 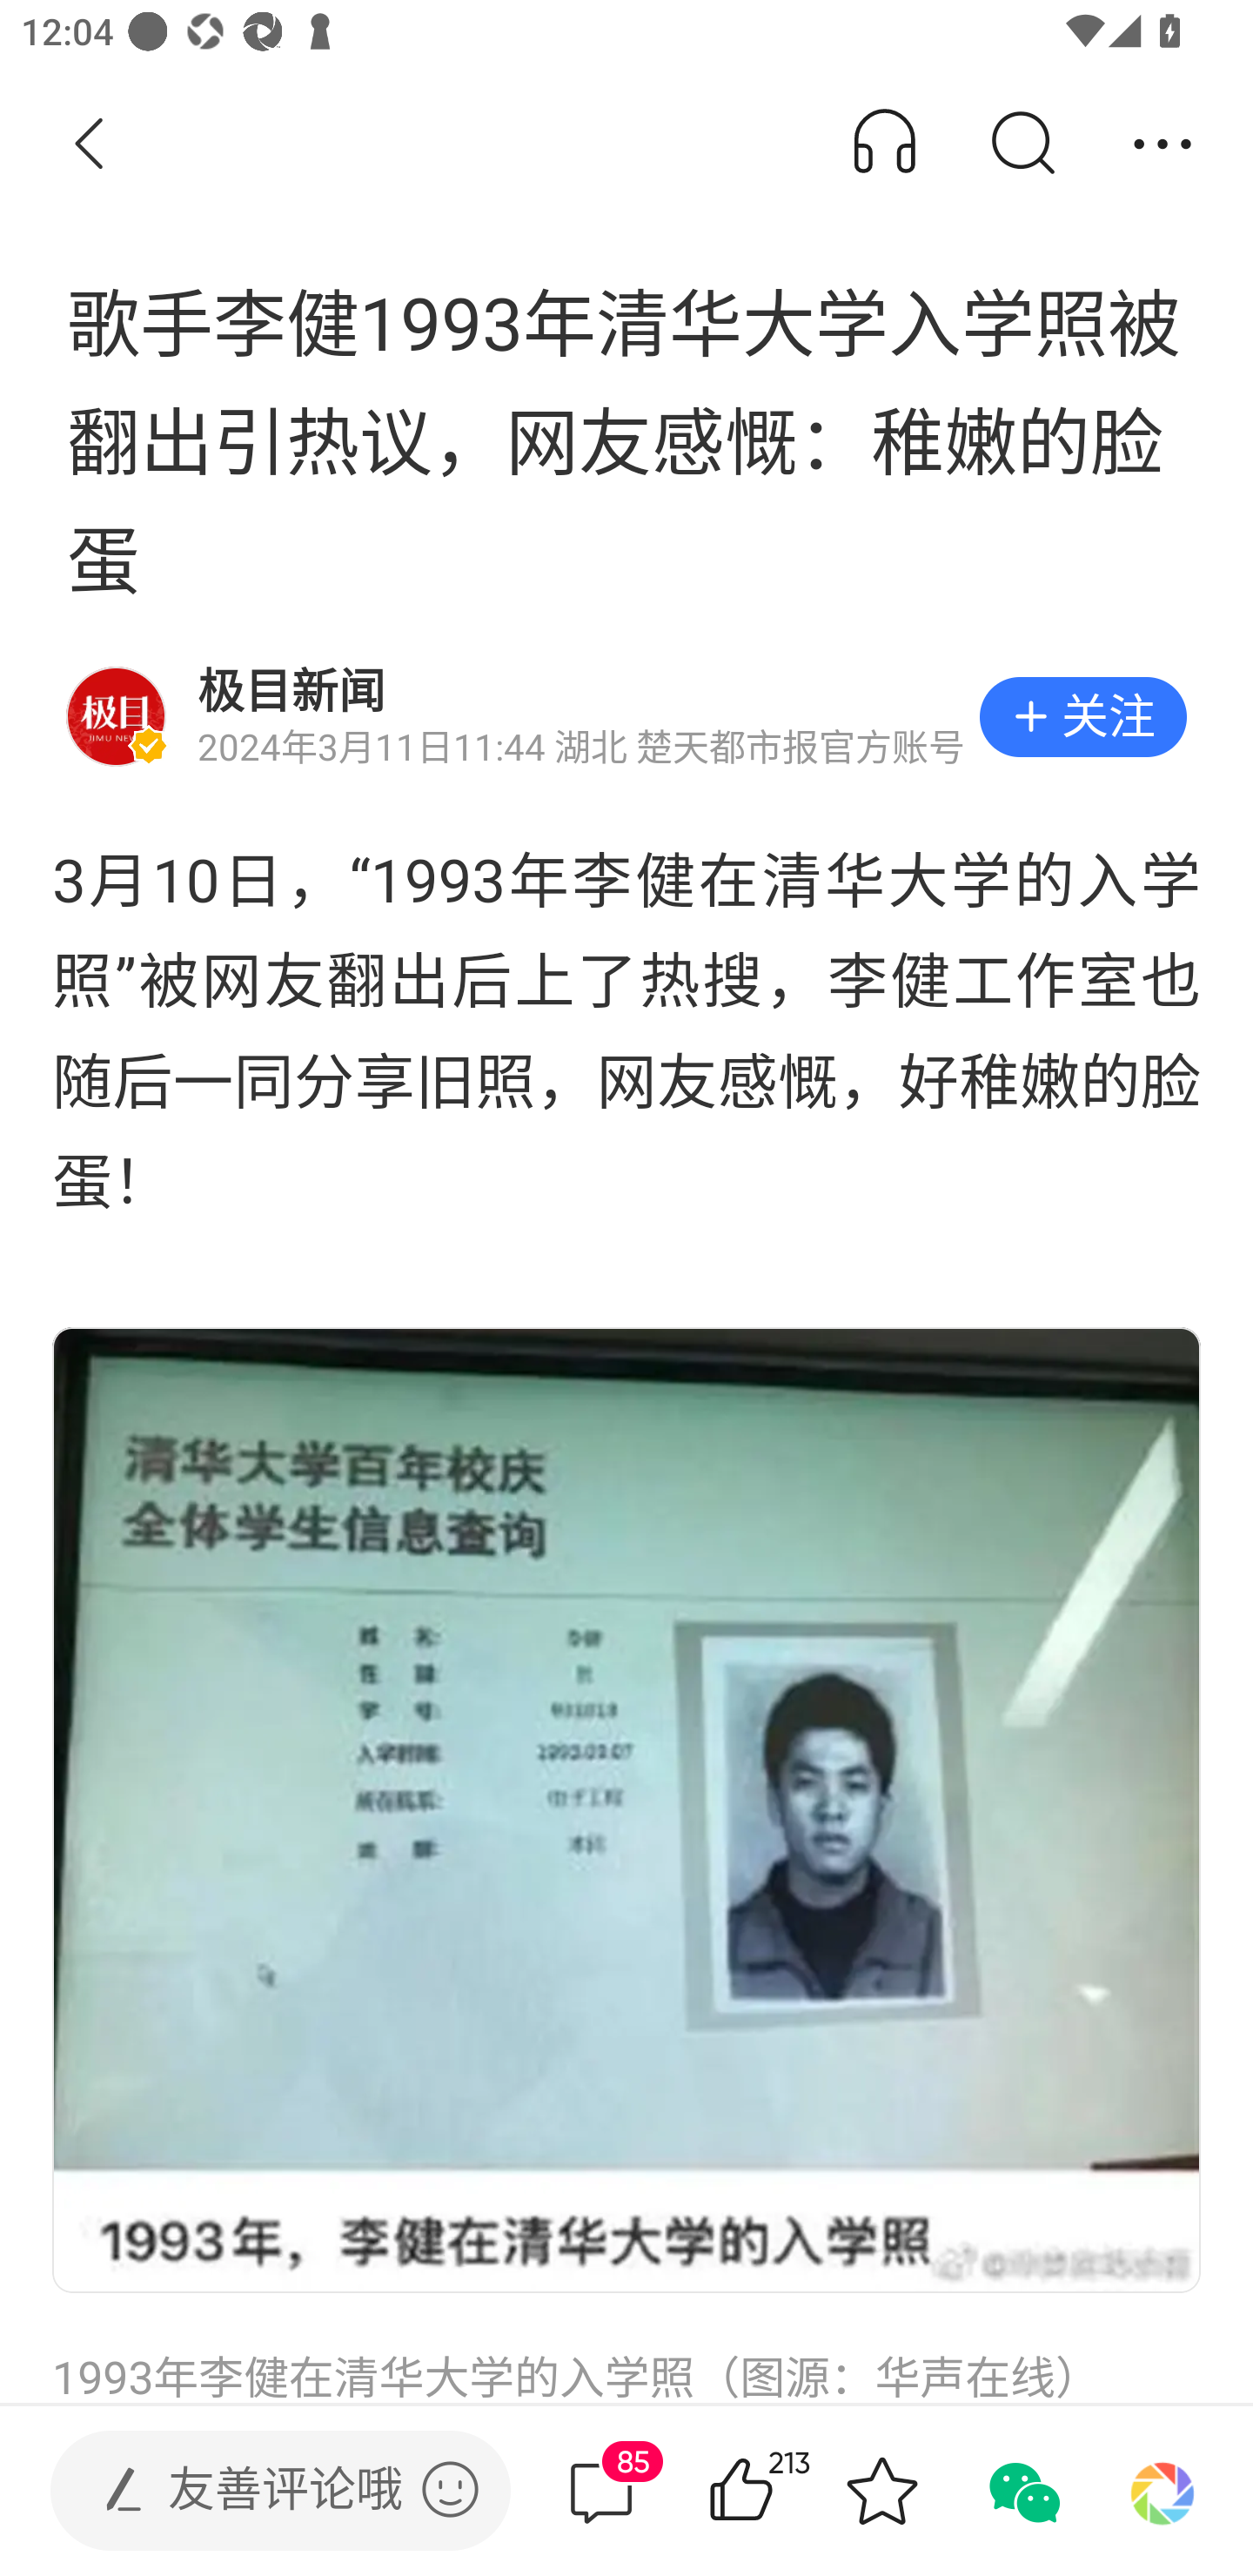 I want to click on 分享到朋友圈, so click(x=1163, y=2491).